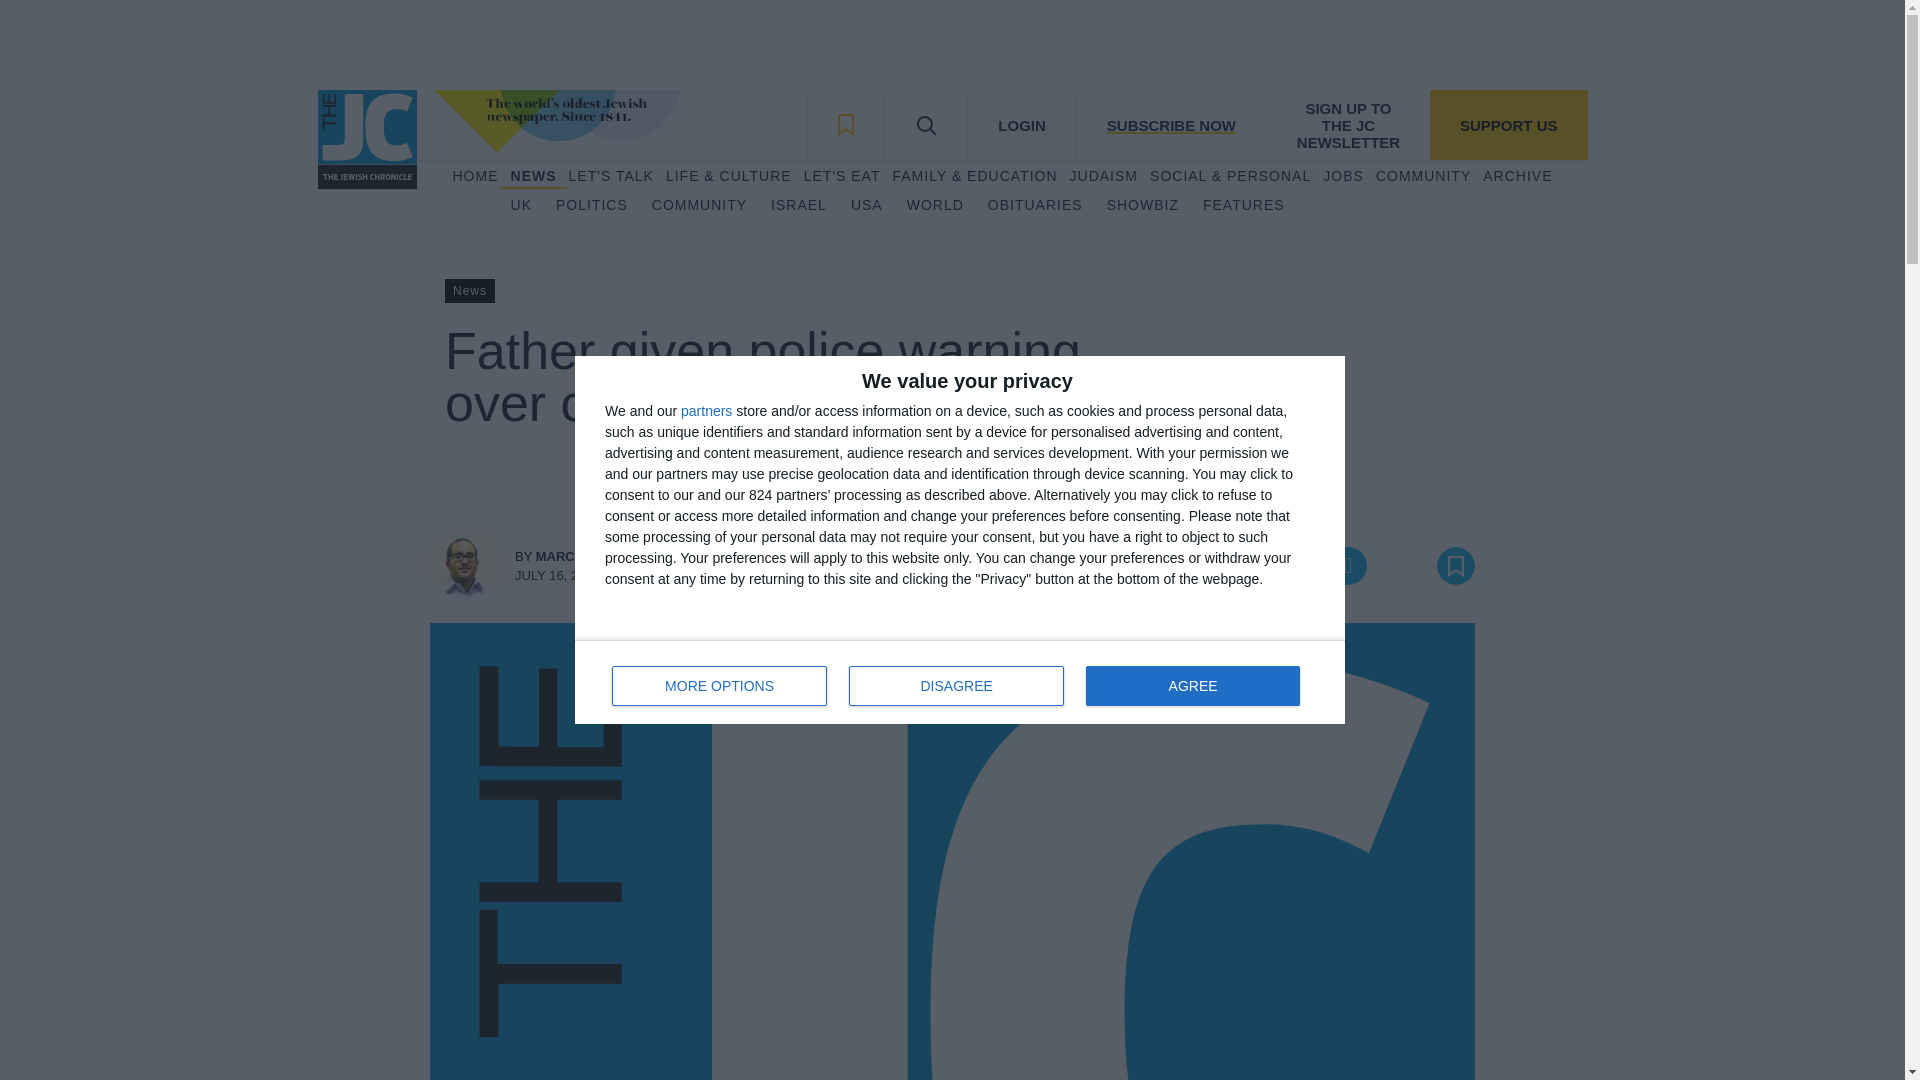 The height and width of the screenshot is (1080, 1920). I want to click on UK, so click(520, 206).